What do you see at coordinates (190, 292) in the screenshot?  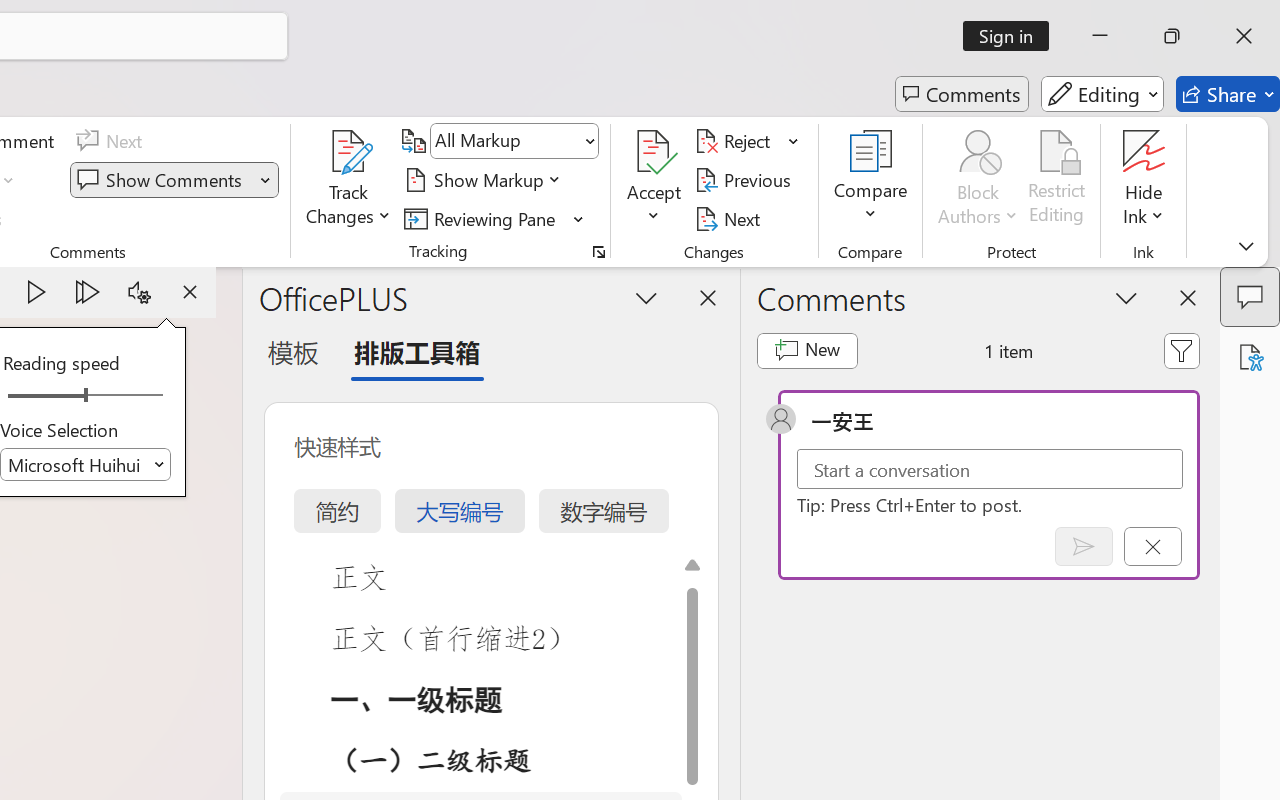 I see `Stop` at bounding box center [190, 292].